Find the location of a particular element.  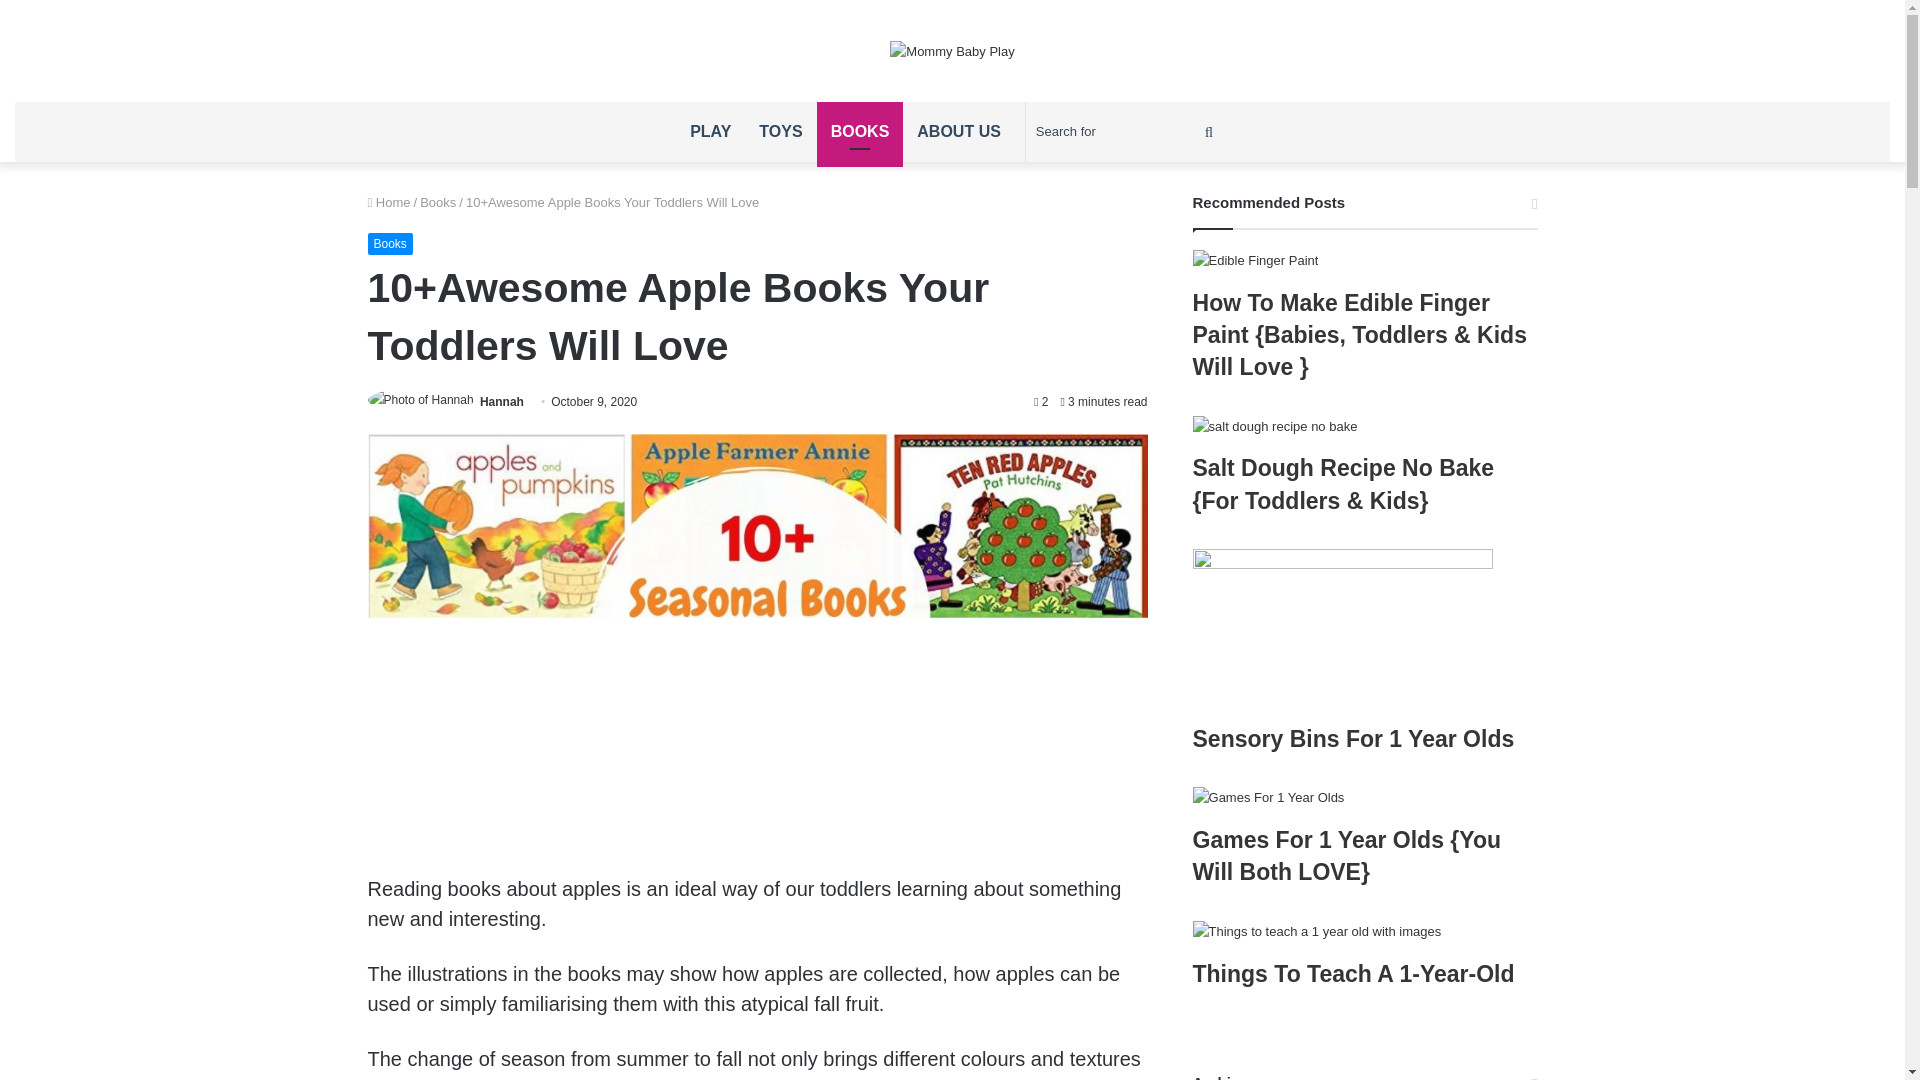

Sensory Bins For 1 Year Olds is located at coordinates (1364, 628).